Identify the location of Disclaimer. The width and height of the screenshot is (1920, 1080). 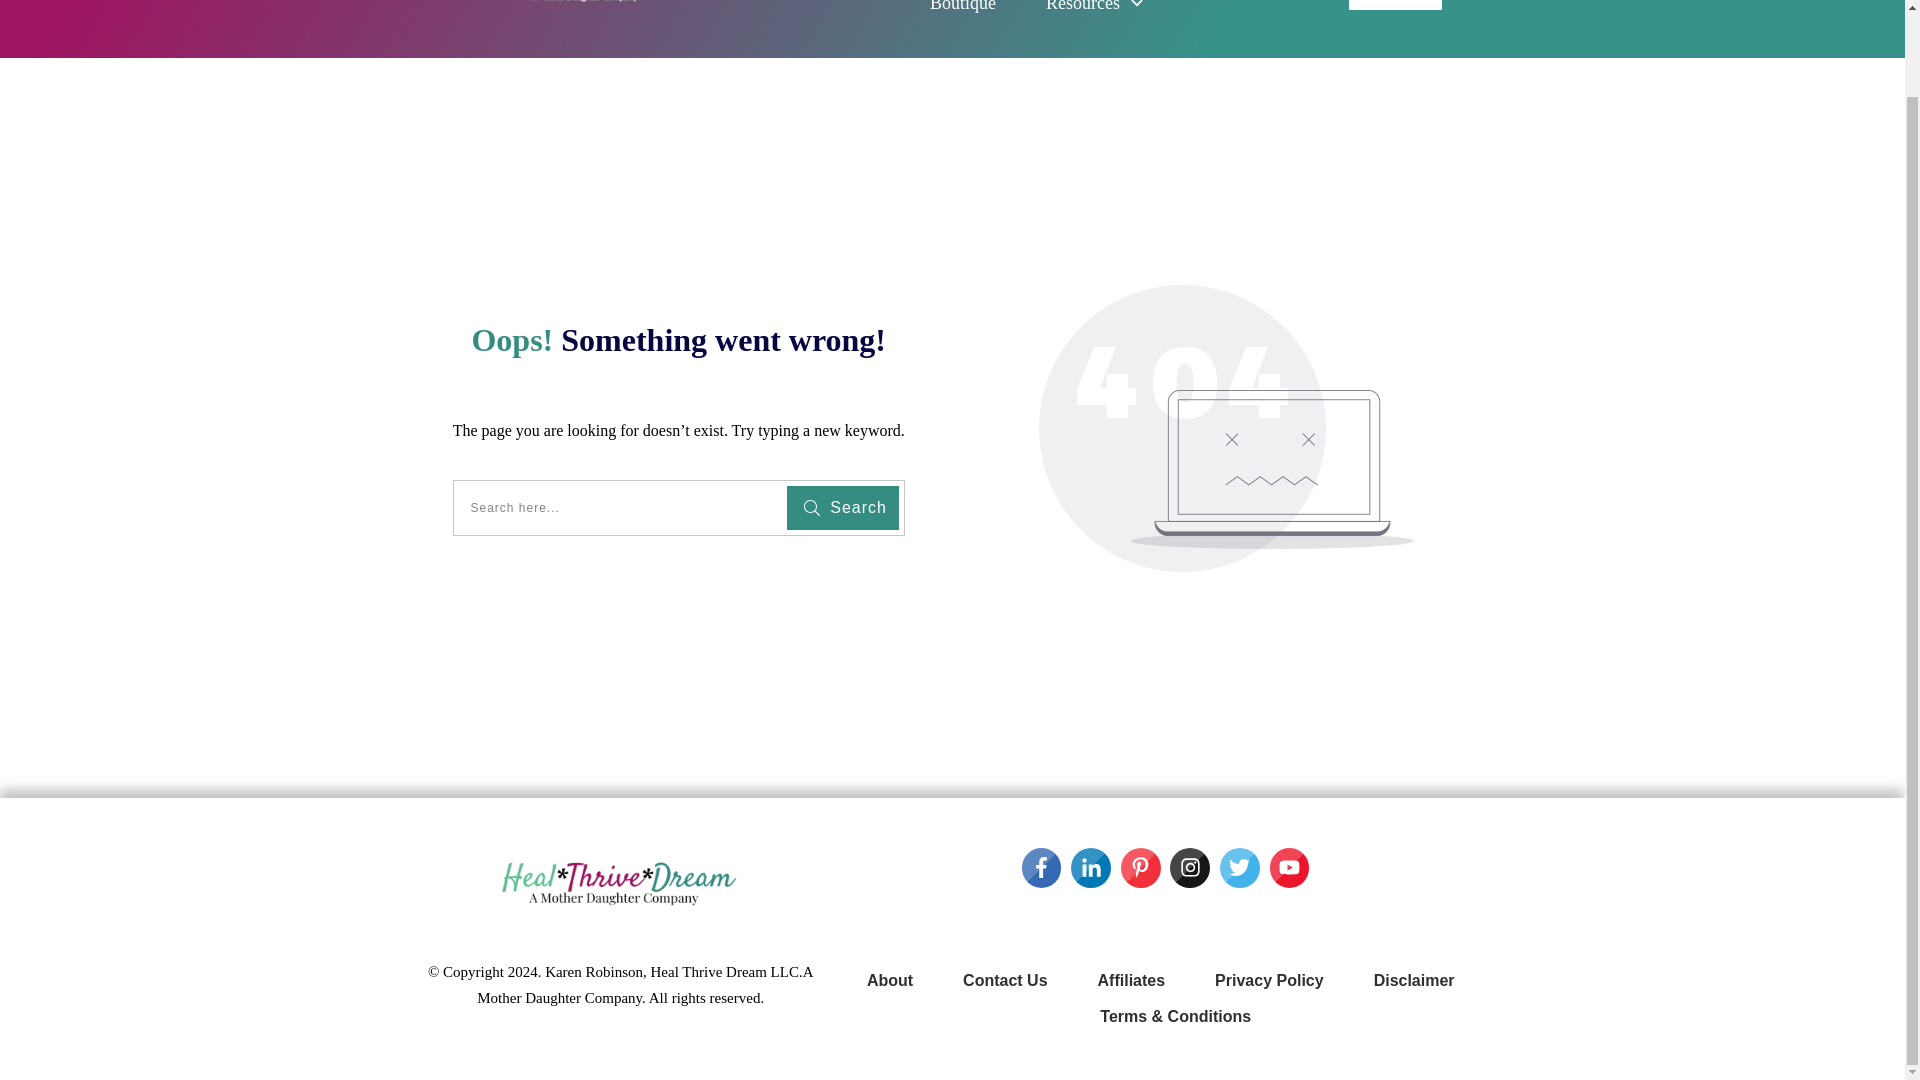
(1414, 980).